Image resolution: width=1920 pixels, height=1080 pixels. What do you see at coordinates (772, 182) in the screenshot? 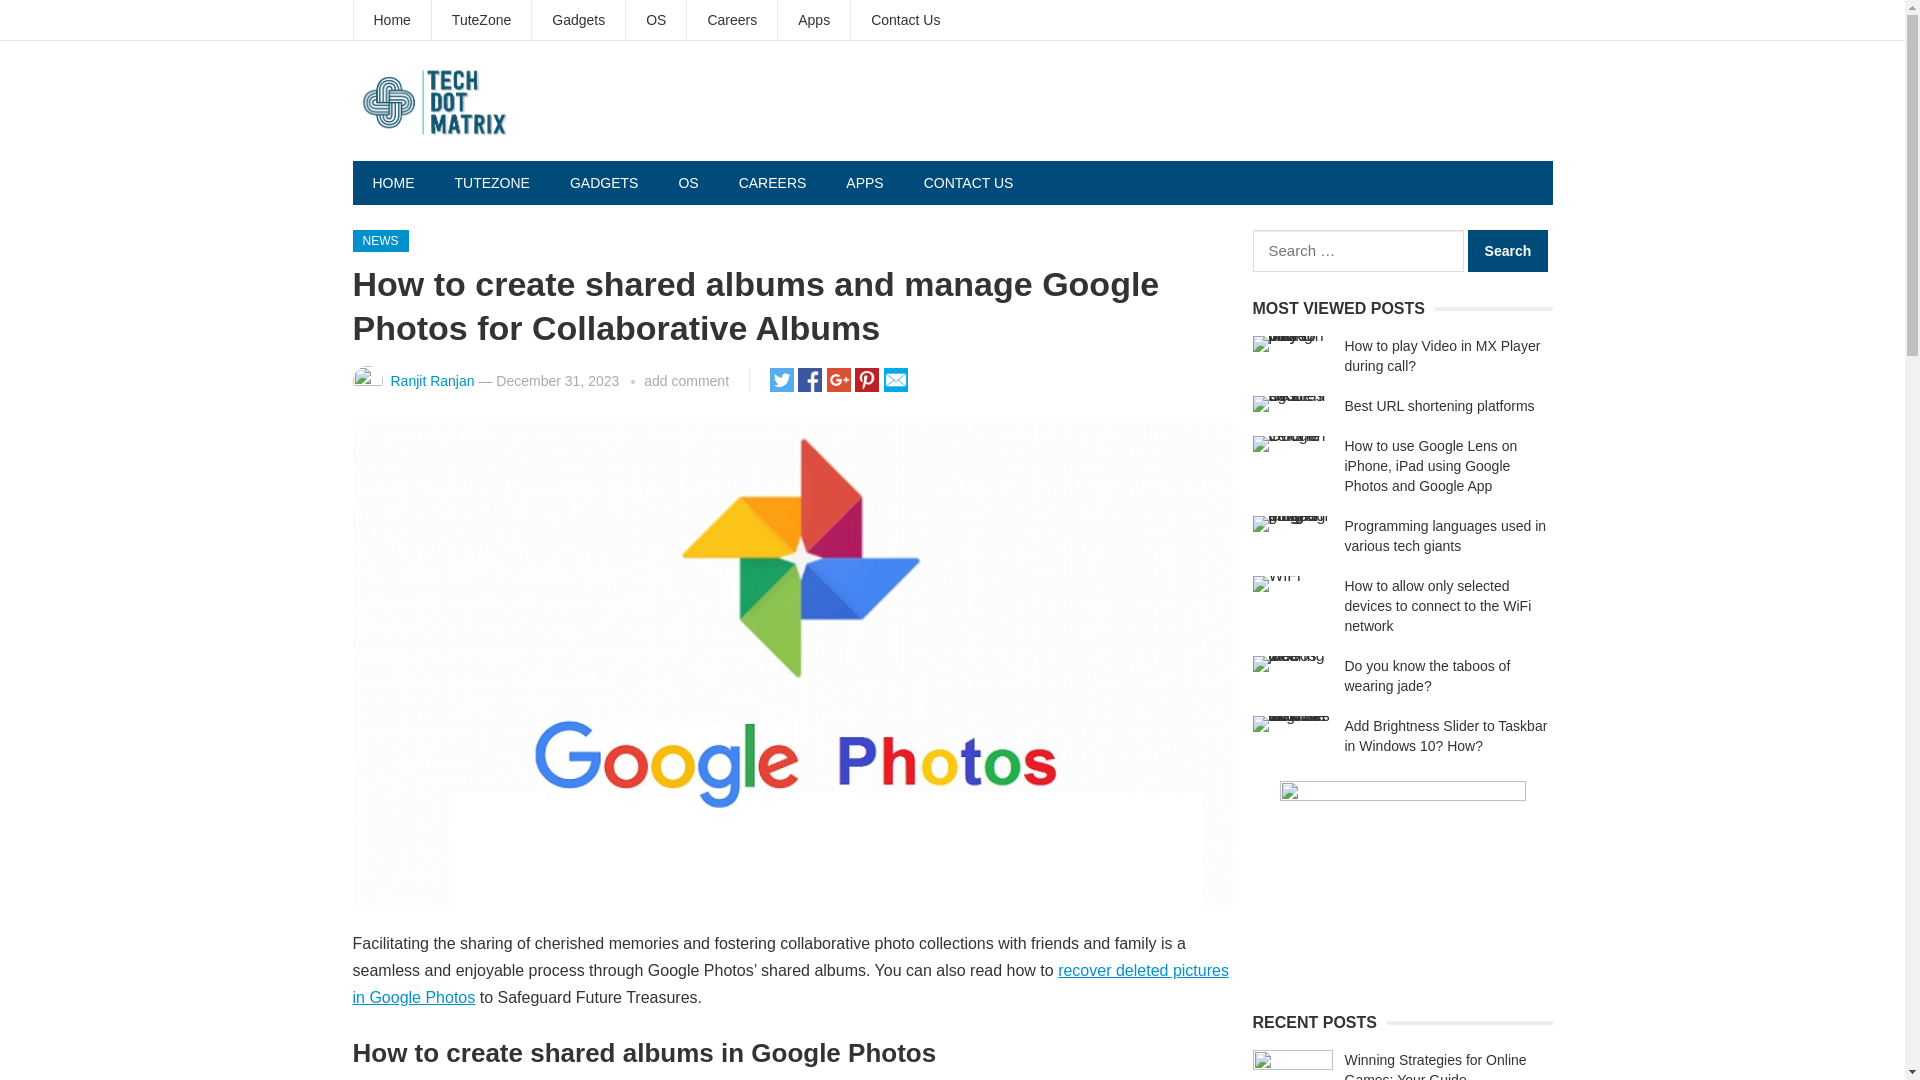
I see `CAREERS` at bounding box center [772, 182].